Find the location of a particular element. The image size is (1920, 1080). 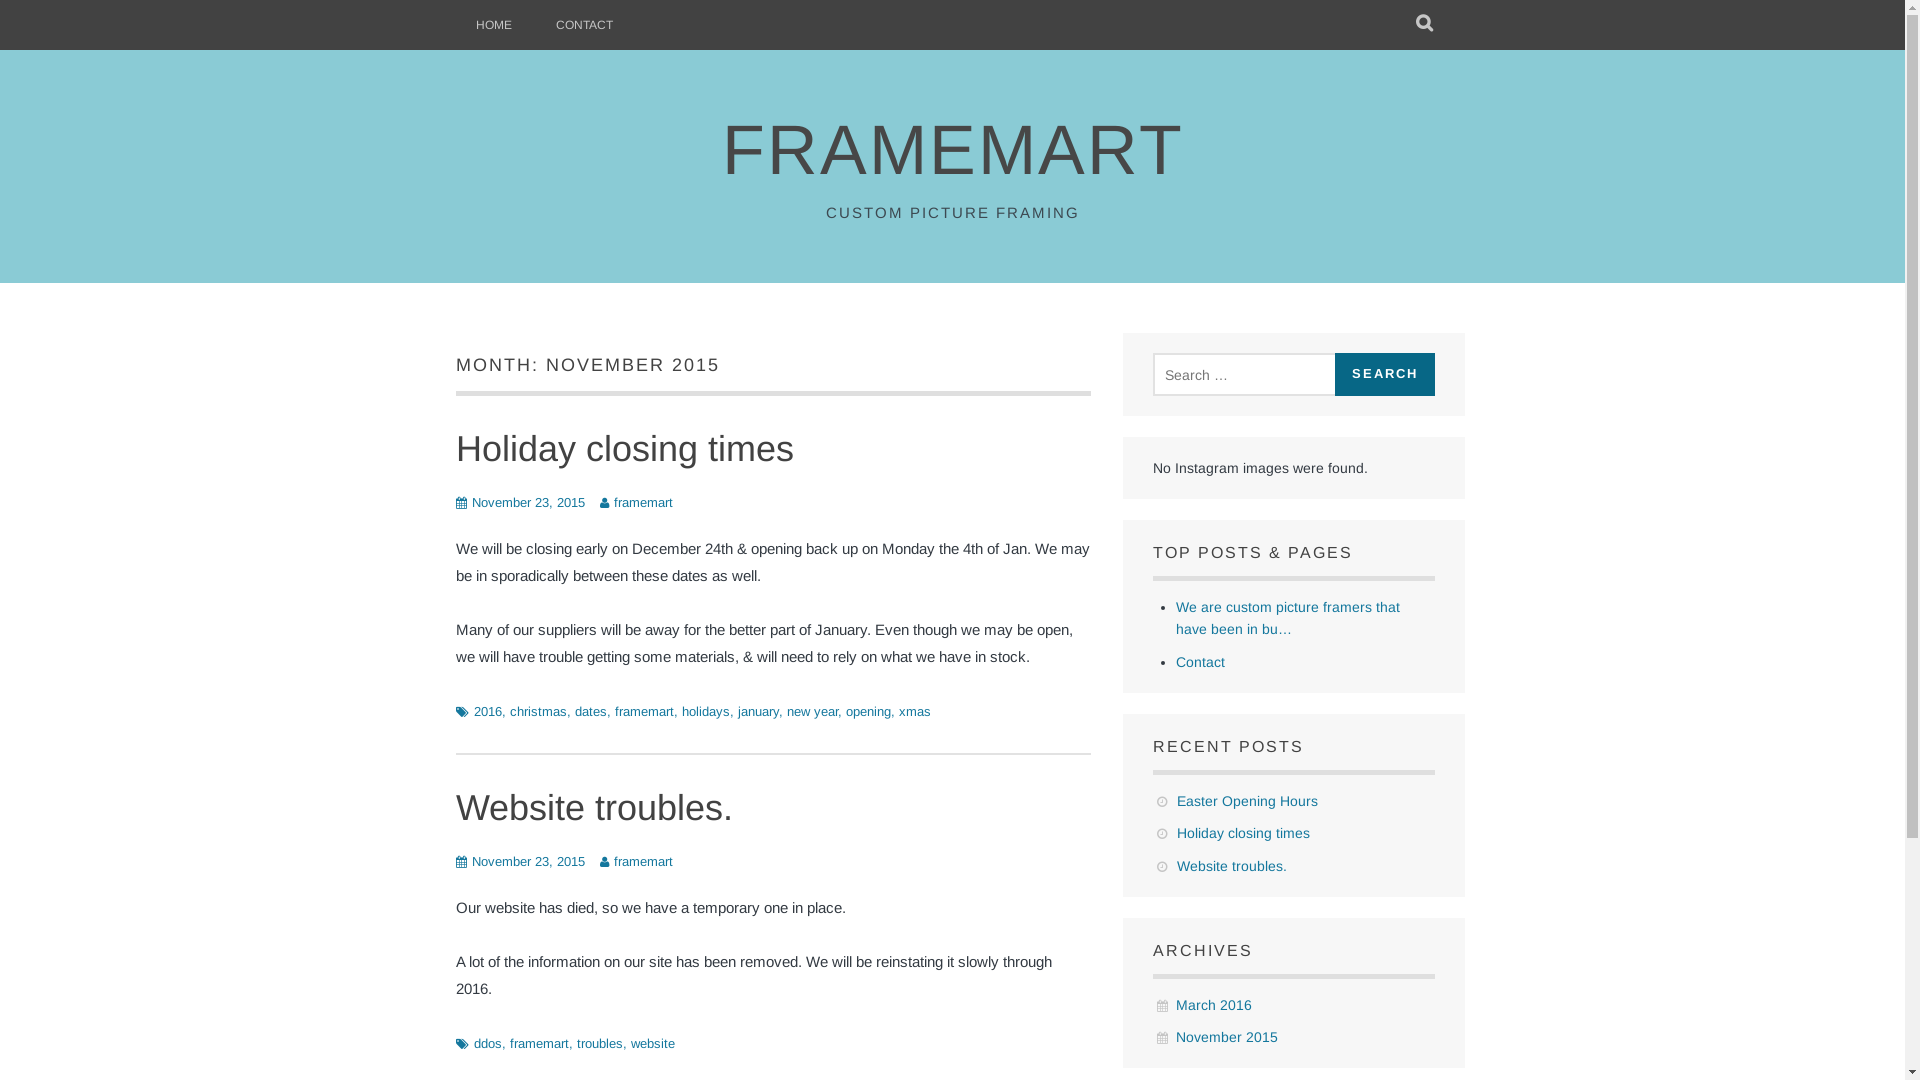

Website troubles. is located at coordinates (594, 808).